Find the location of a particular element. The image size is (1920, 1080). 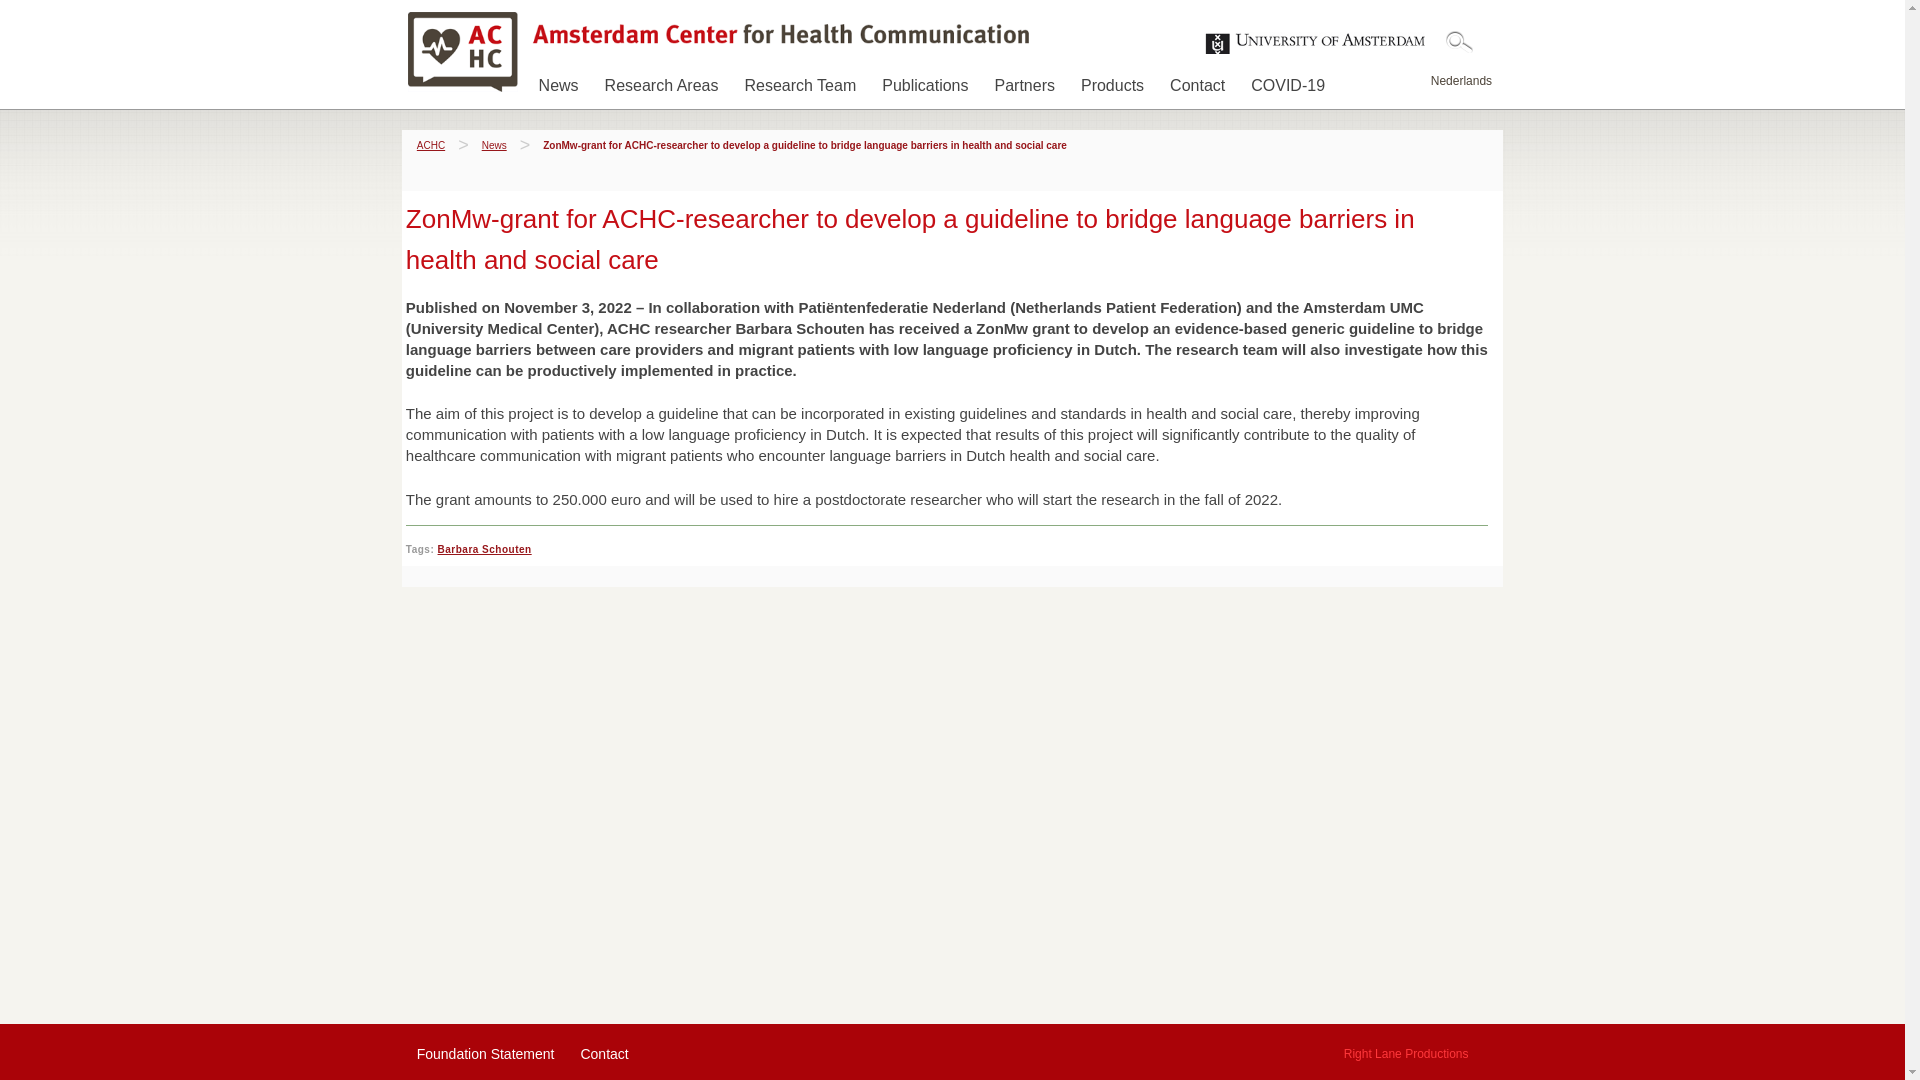

Publications is located at coordinates (924, 82).